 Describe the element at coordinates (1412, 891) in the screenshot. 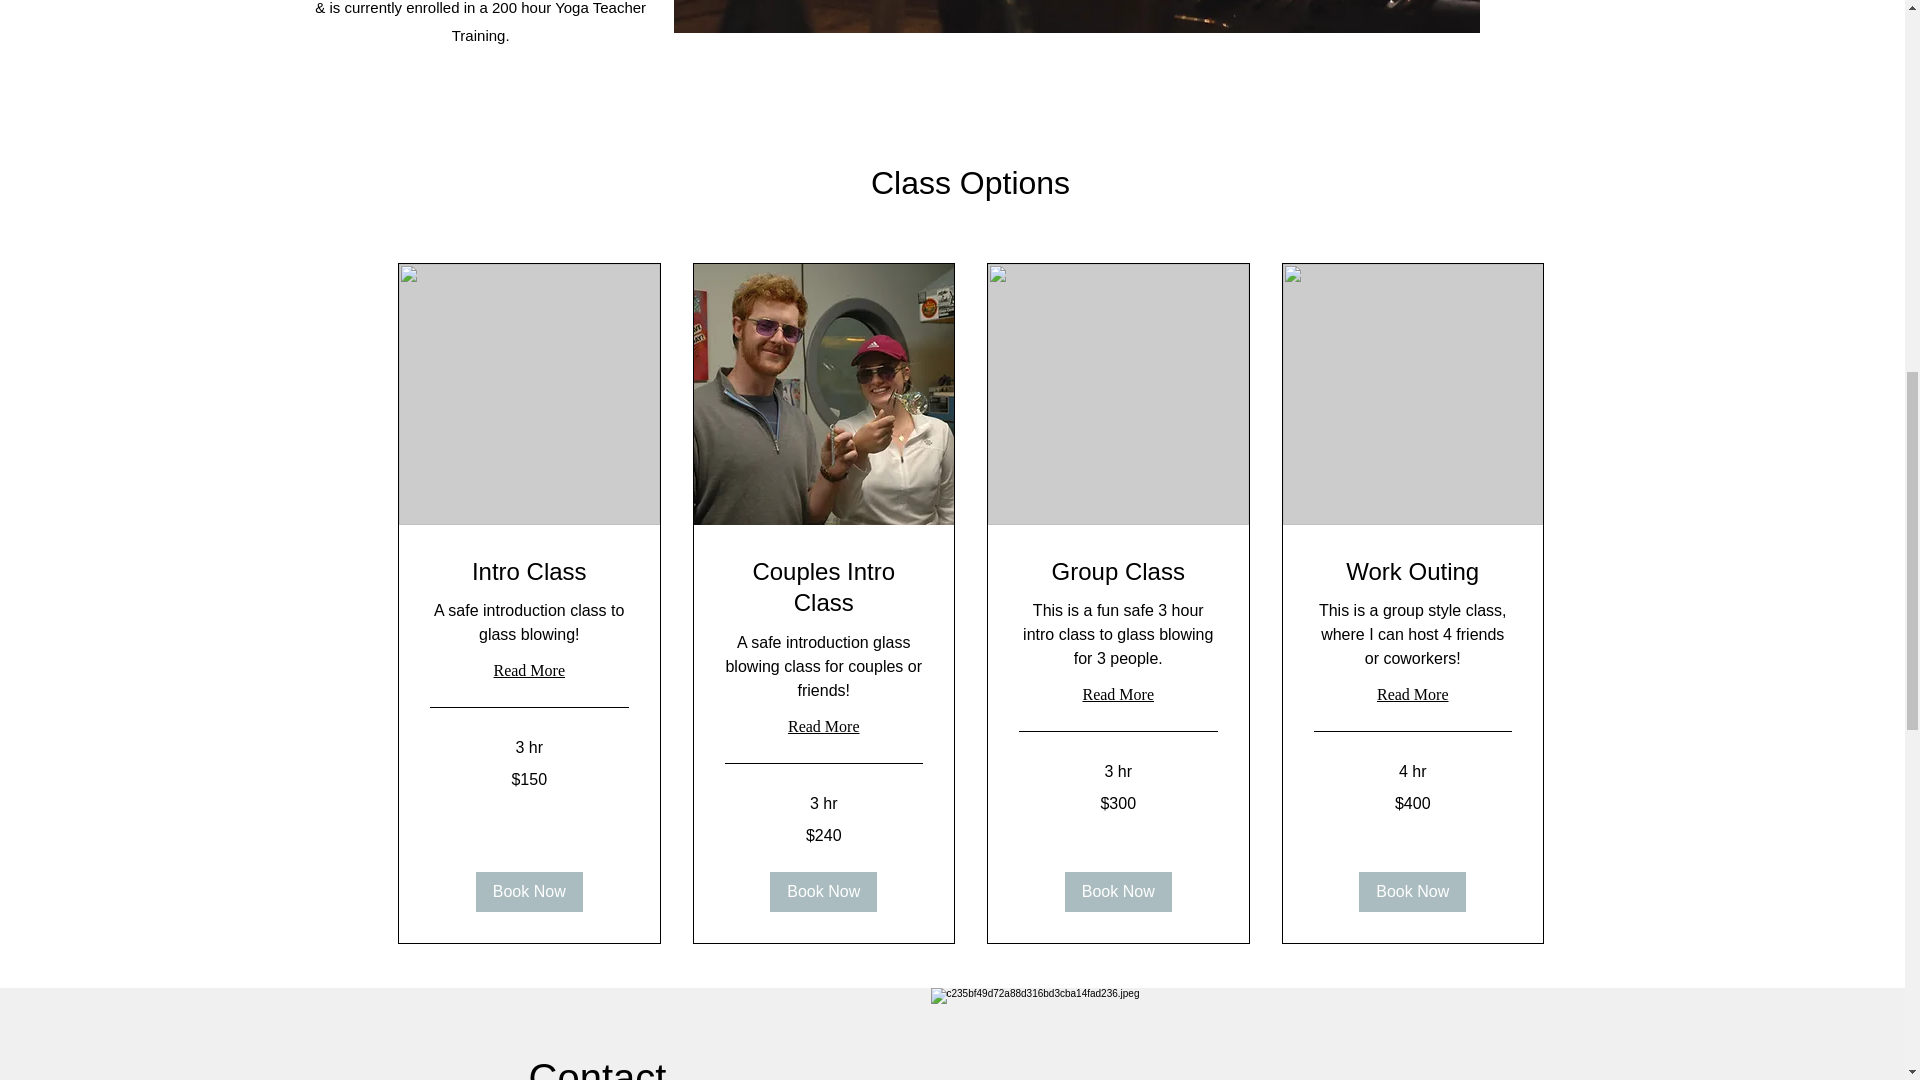

I see `Book Now` at that location.